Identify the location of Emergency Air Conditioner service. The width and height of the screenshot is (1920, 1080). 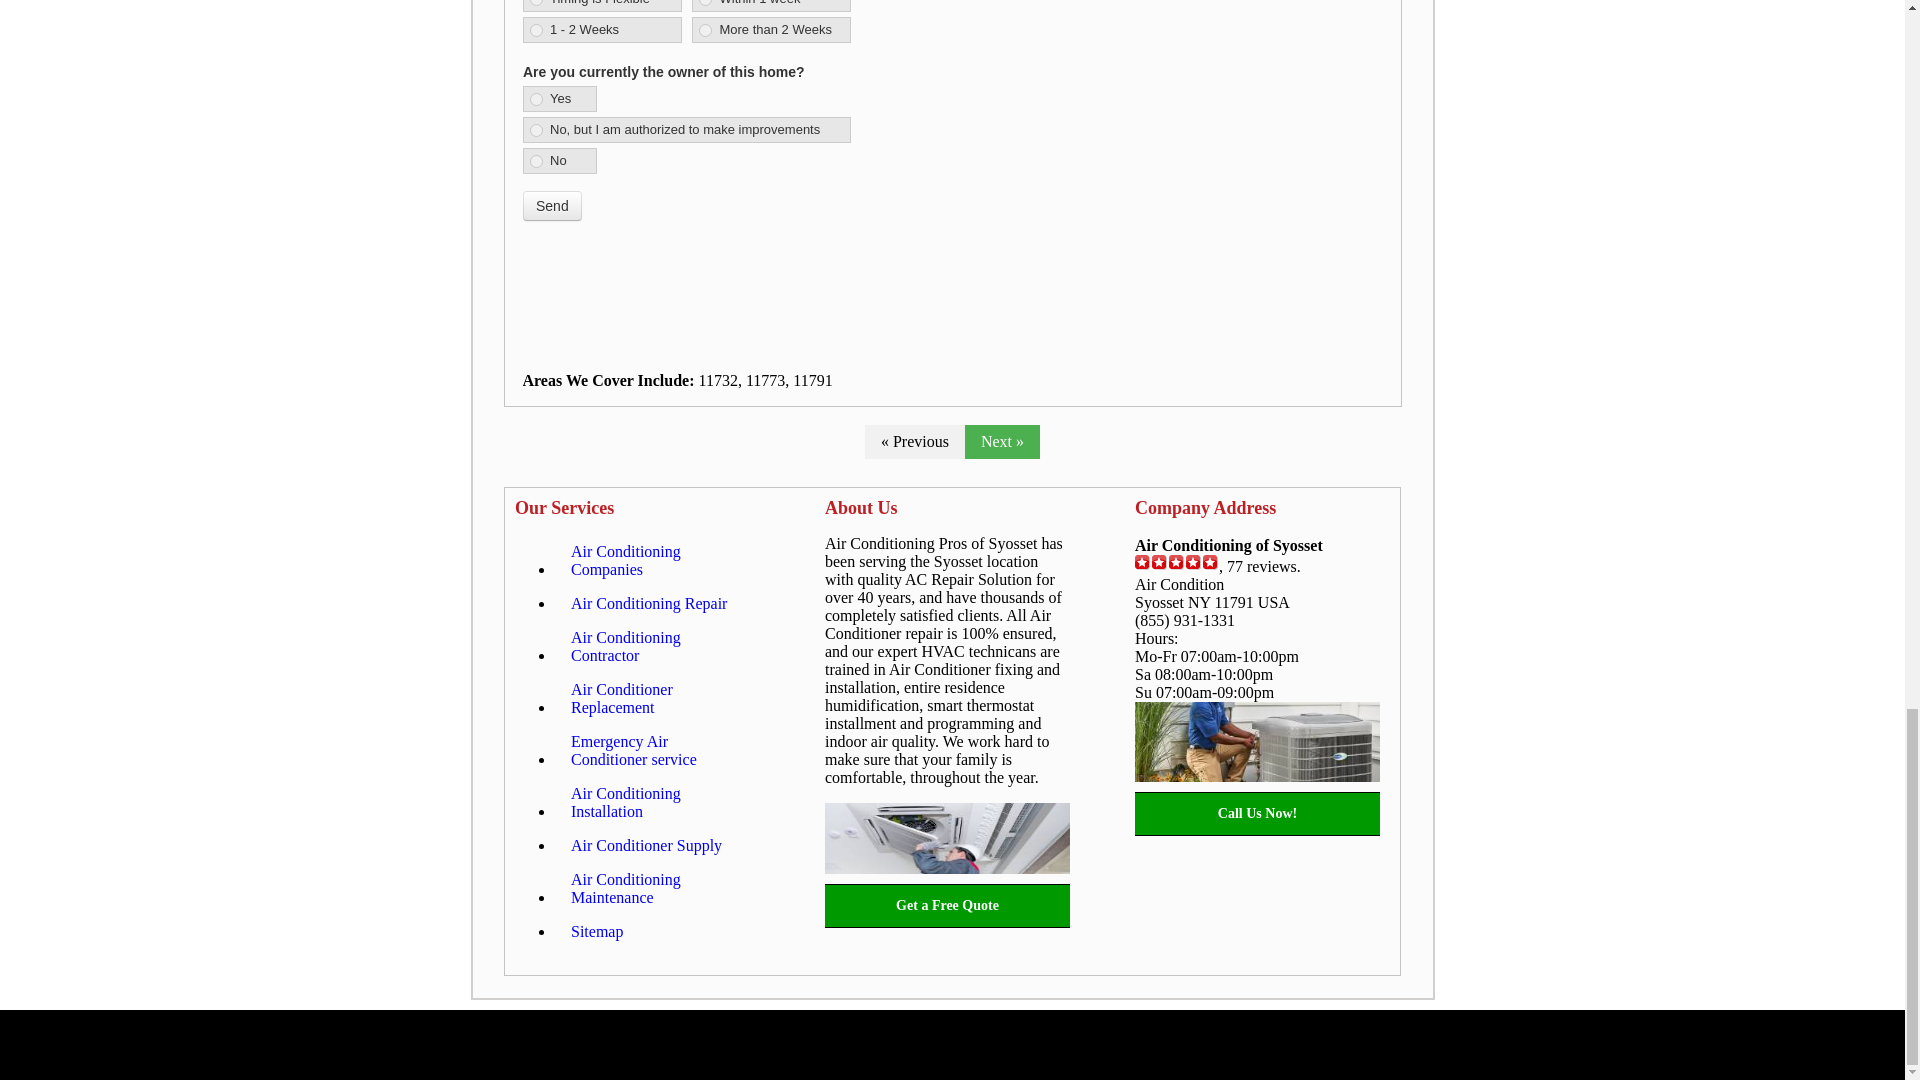
(657, 750).